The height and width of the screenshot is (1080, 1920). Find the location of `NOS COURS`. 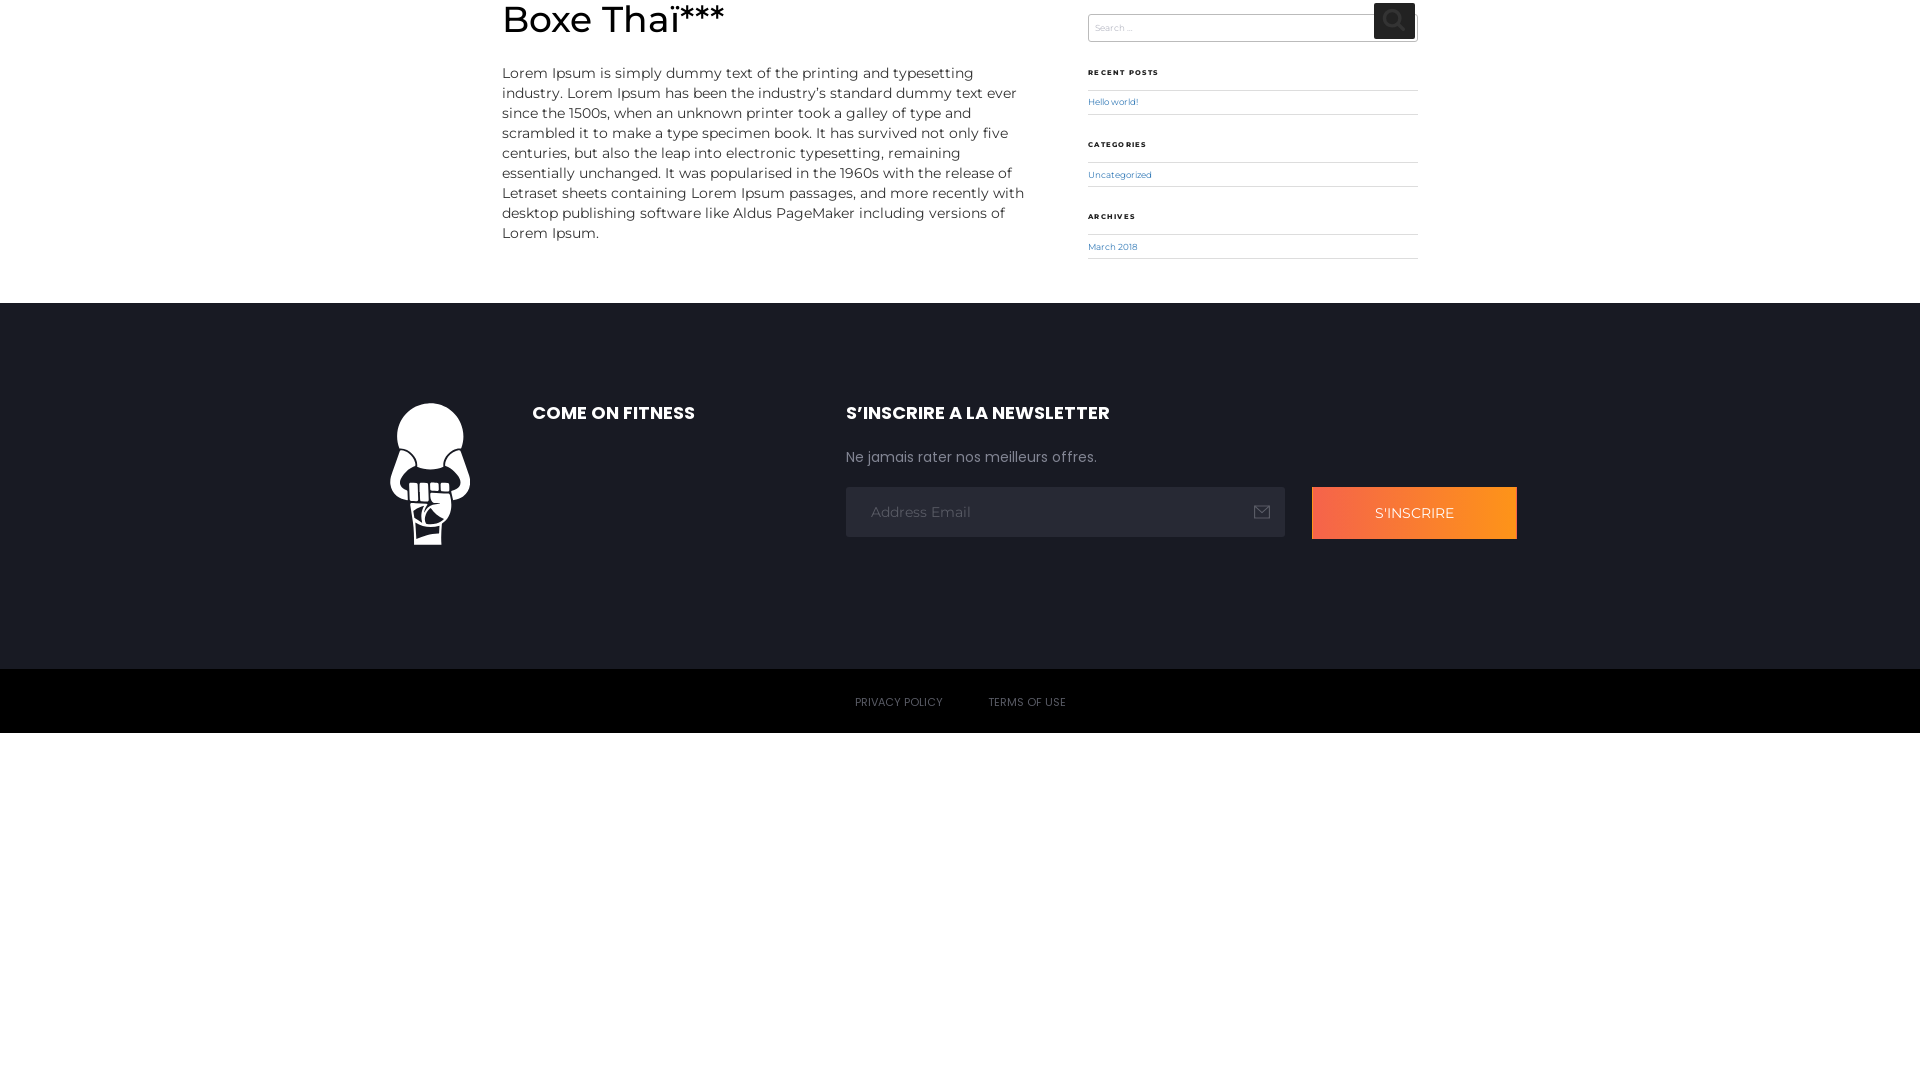

NOS COURS is located at coordinates (946, 54).